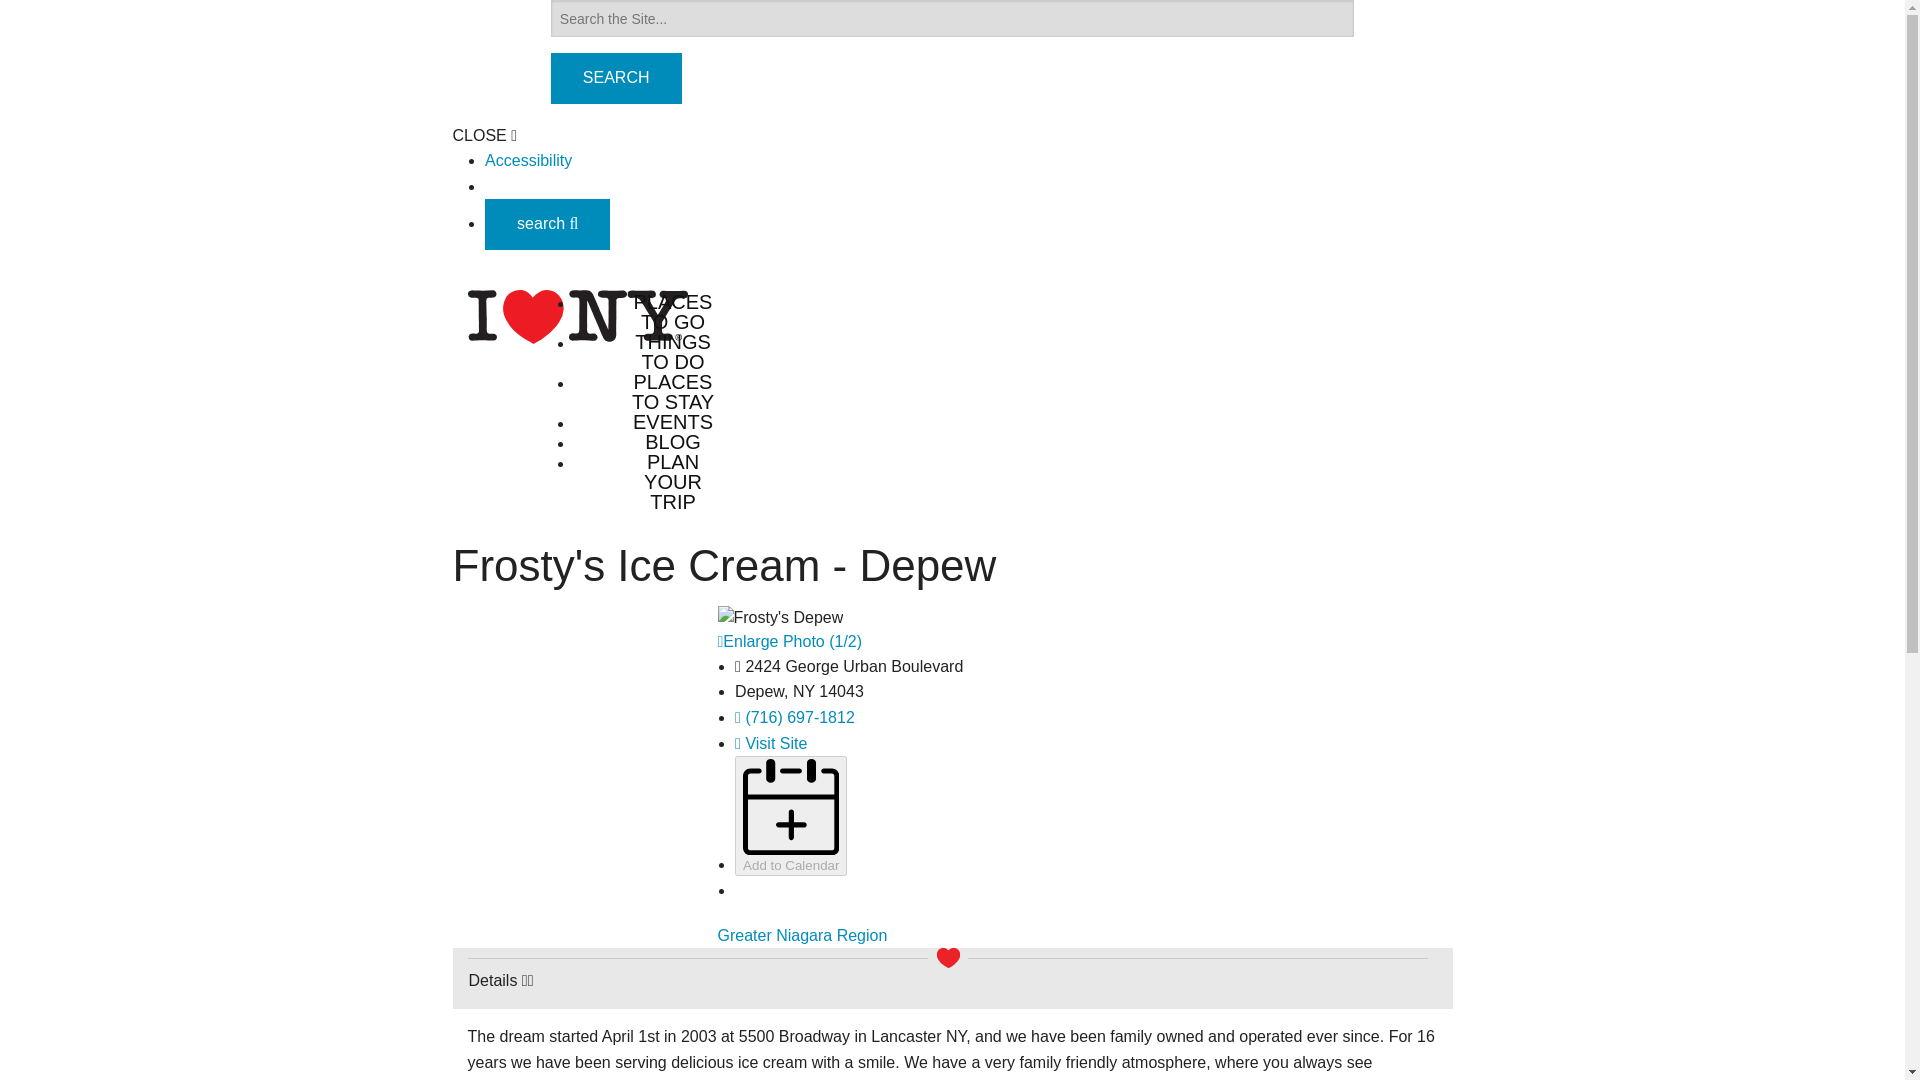 Image resolution: width=1920 pixels, height=1080 pixels. I want to click on Accessibility, so click(528, 160).